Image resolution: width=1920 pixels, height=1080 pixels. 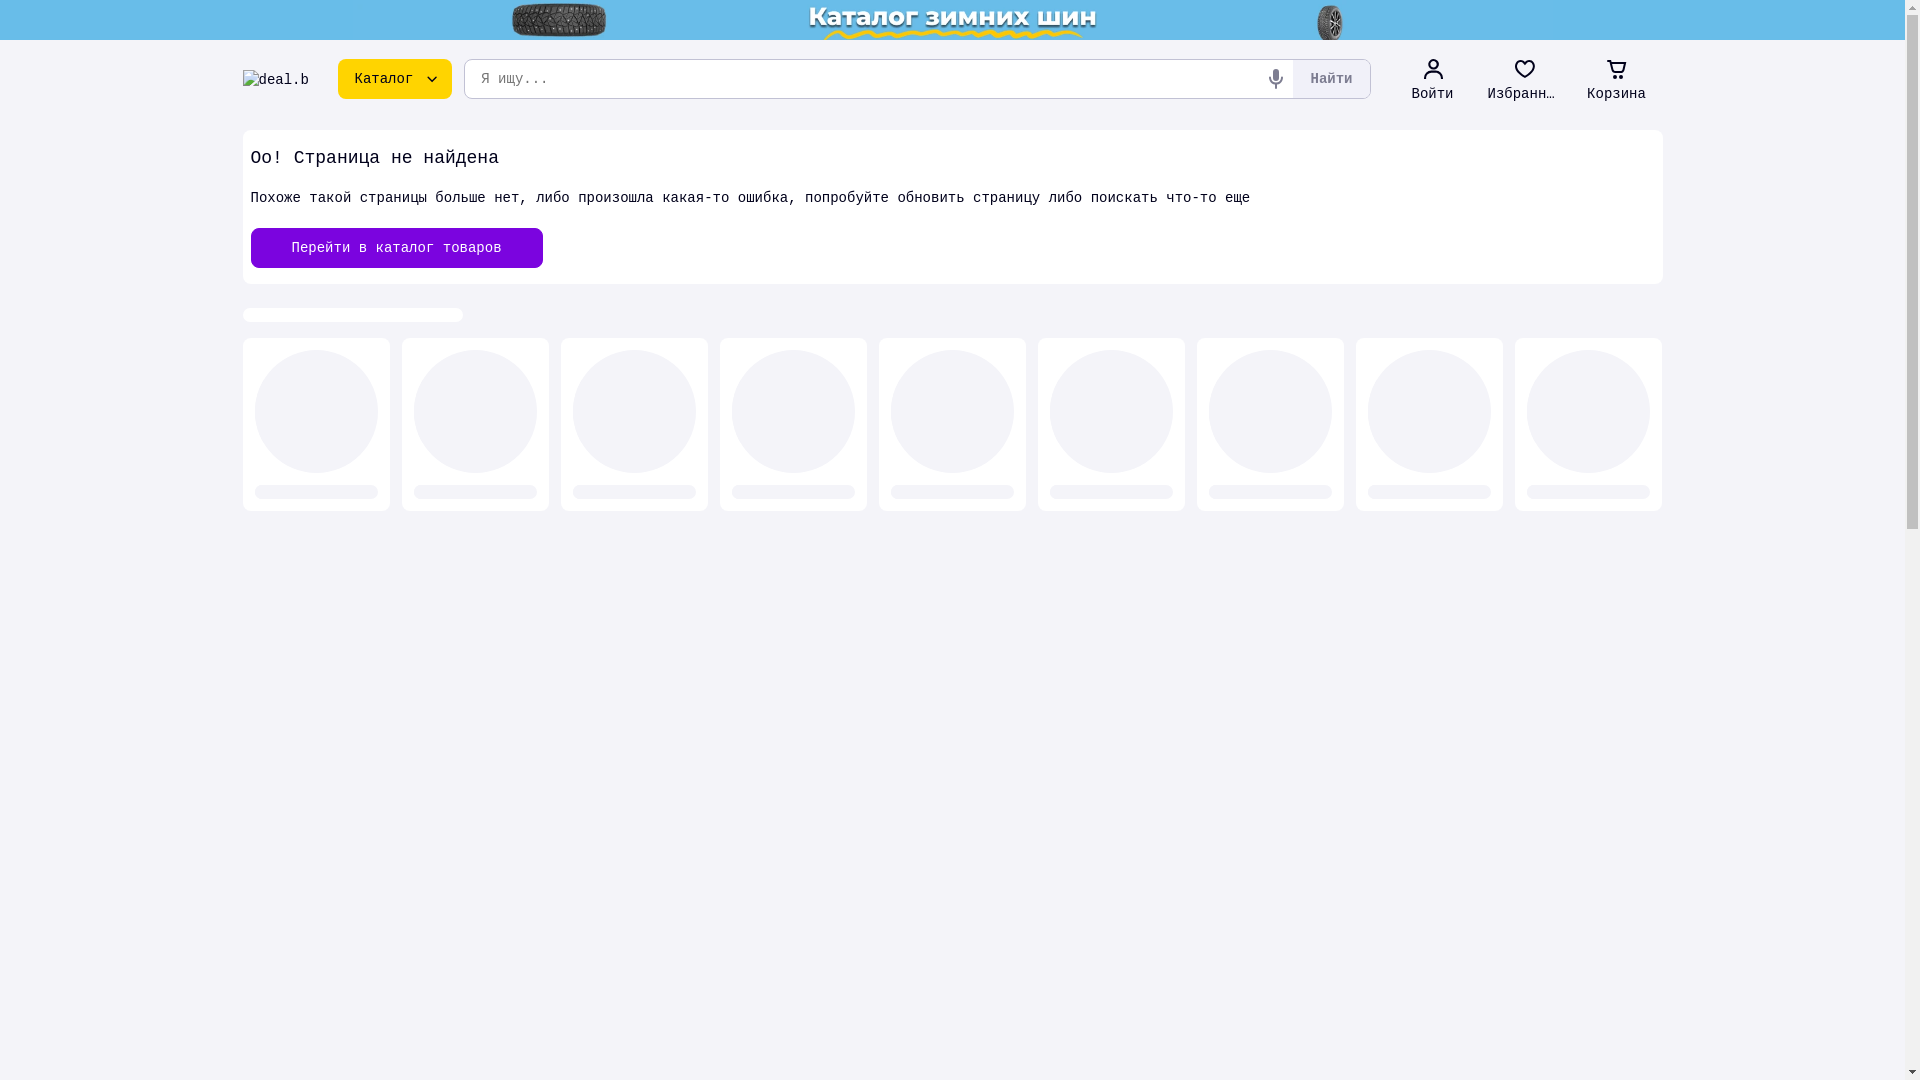 What do you see at coordinates (276, 79) in the screenshot?
I see `deal.by` at bounding box center [276, 79].